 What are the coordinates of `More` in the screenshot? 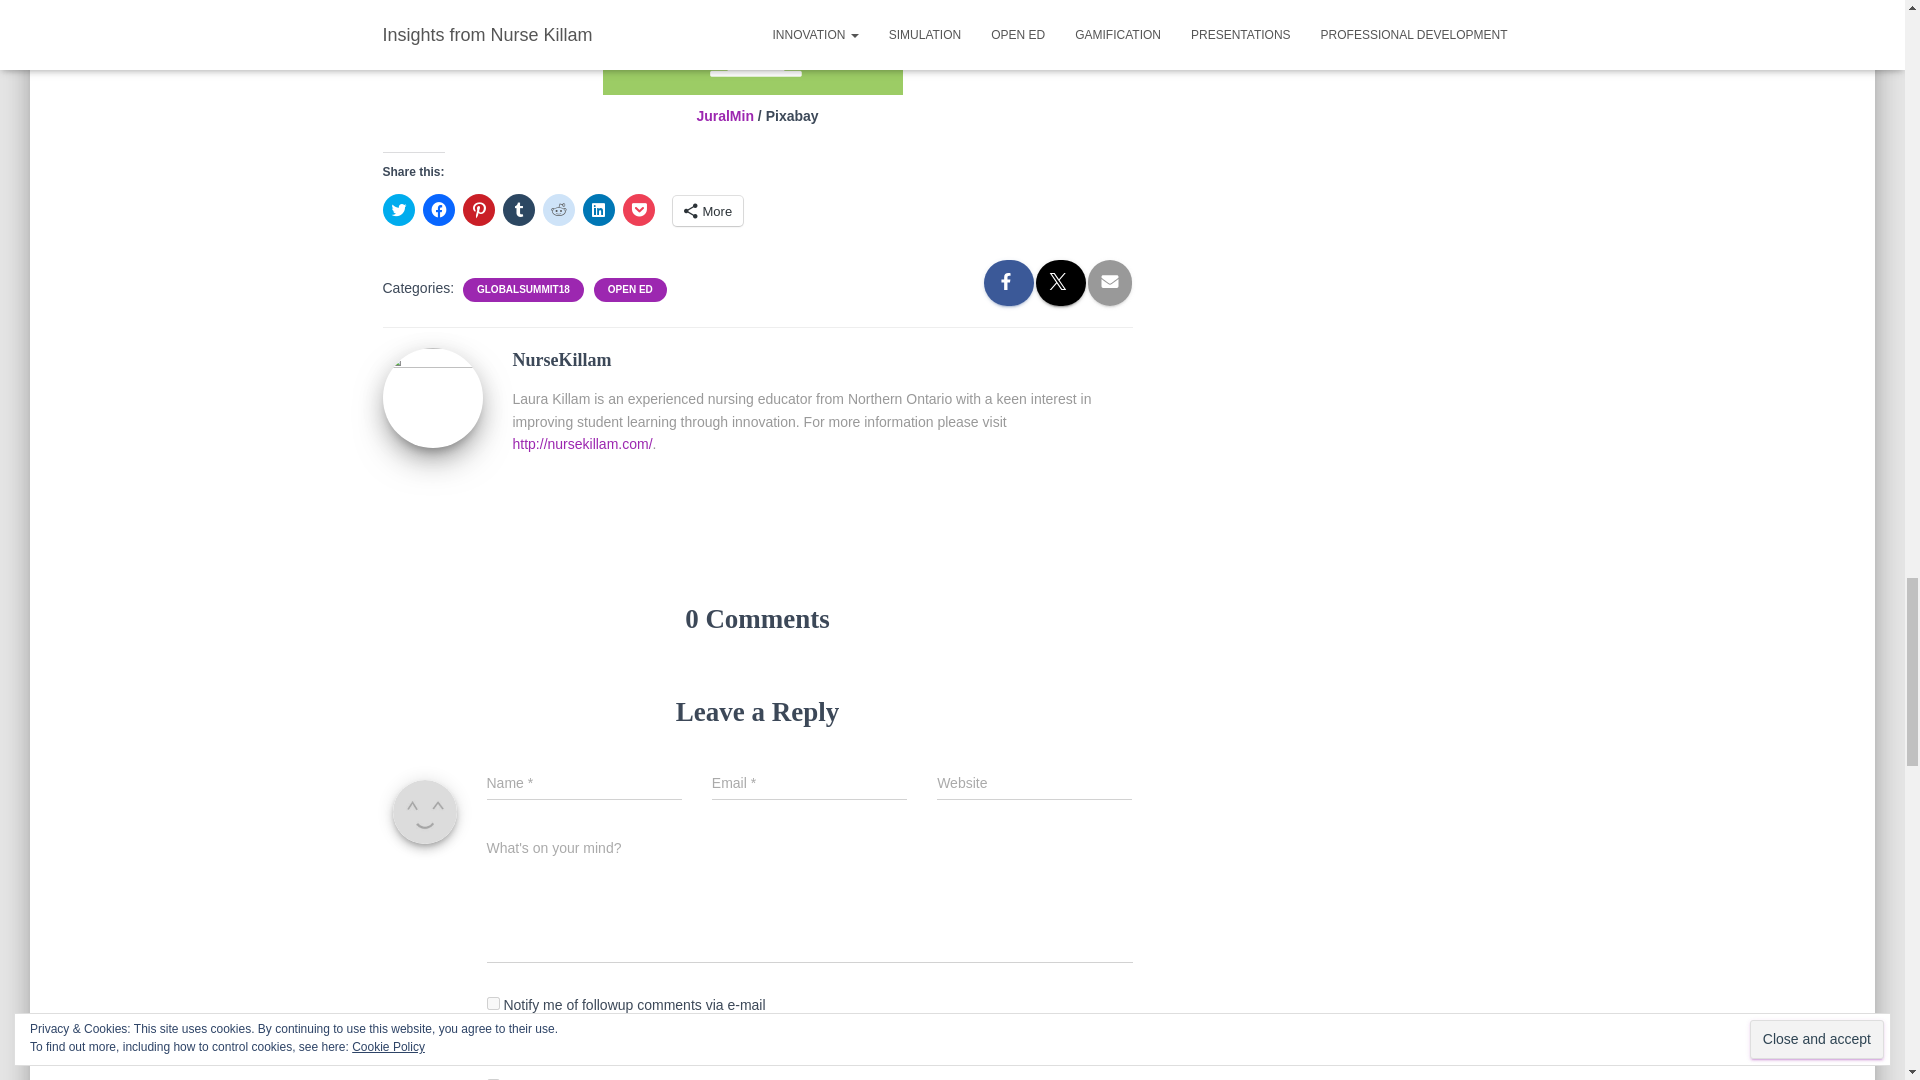 It's located at (708, 210).